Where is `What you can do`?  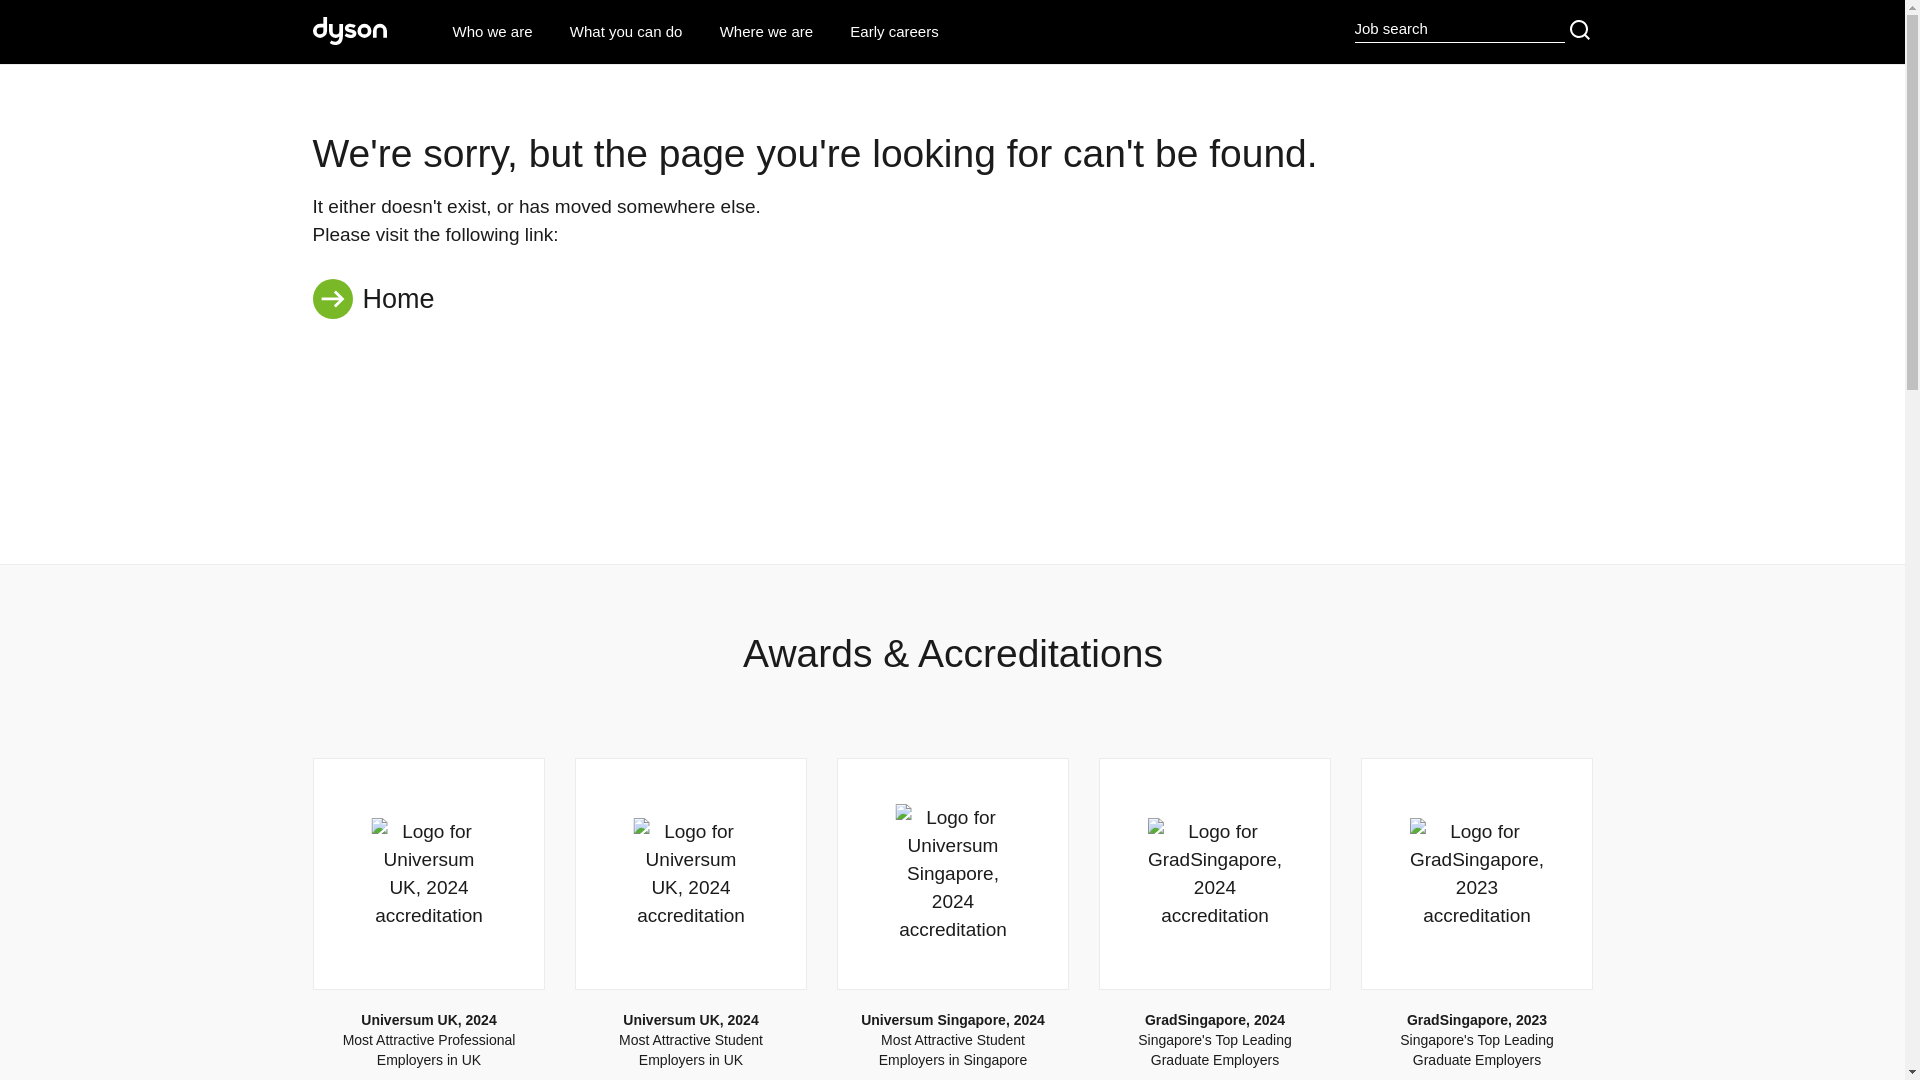
What you can do is located at coordinates (626, 32).